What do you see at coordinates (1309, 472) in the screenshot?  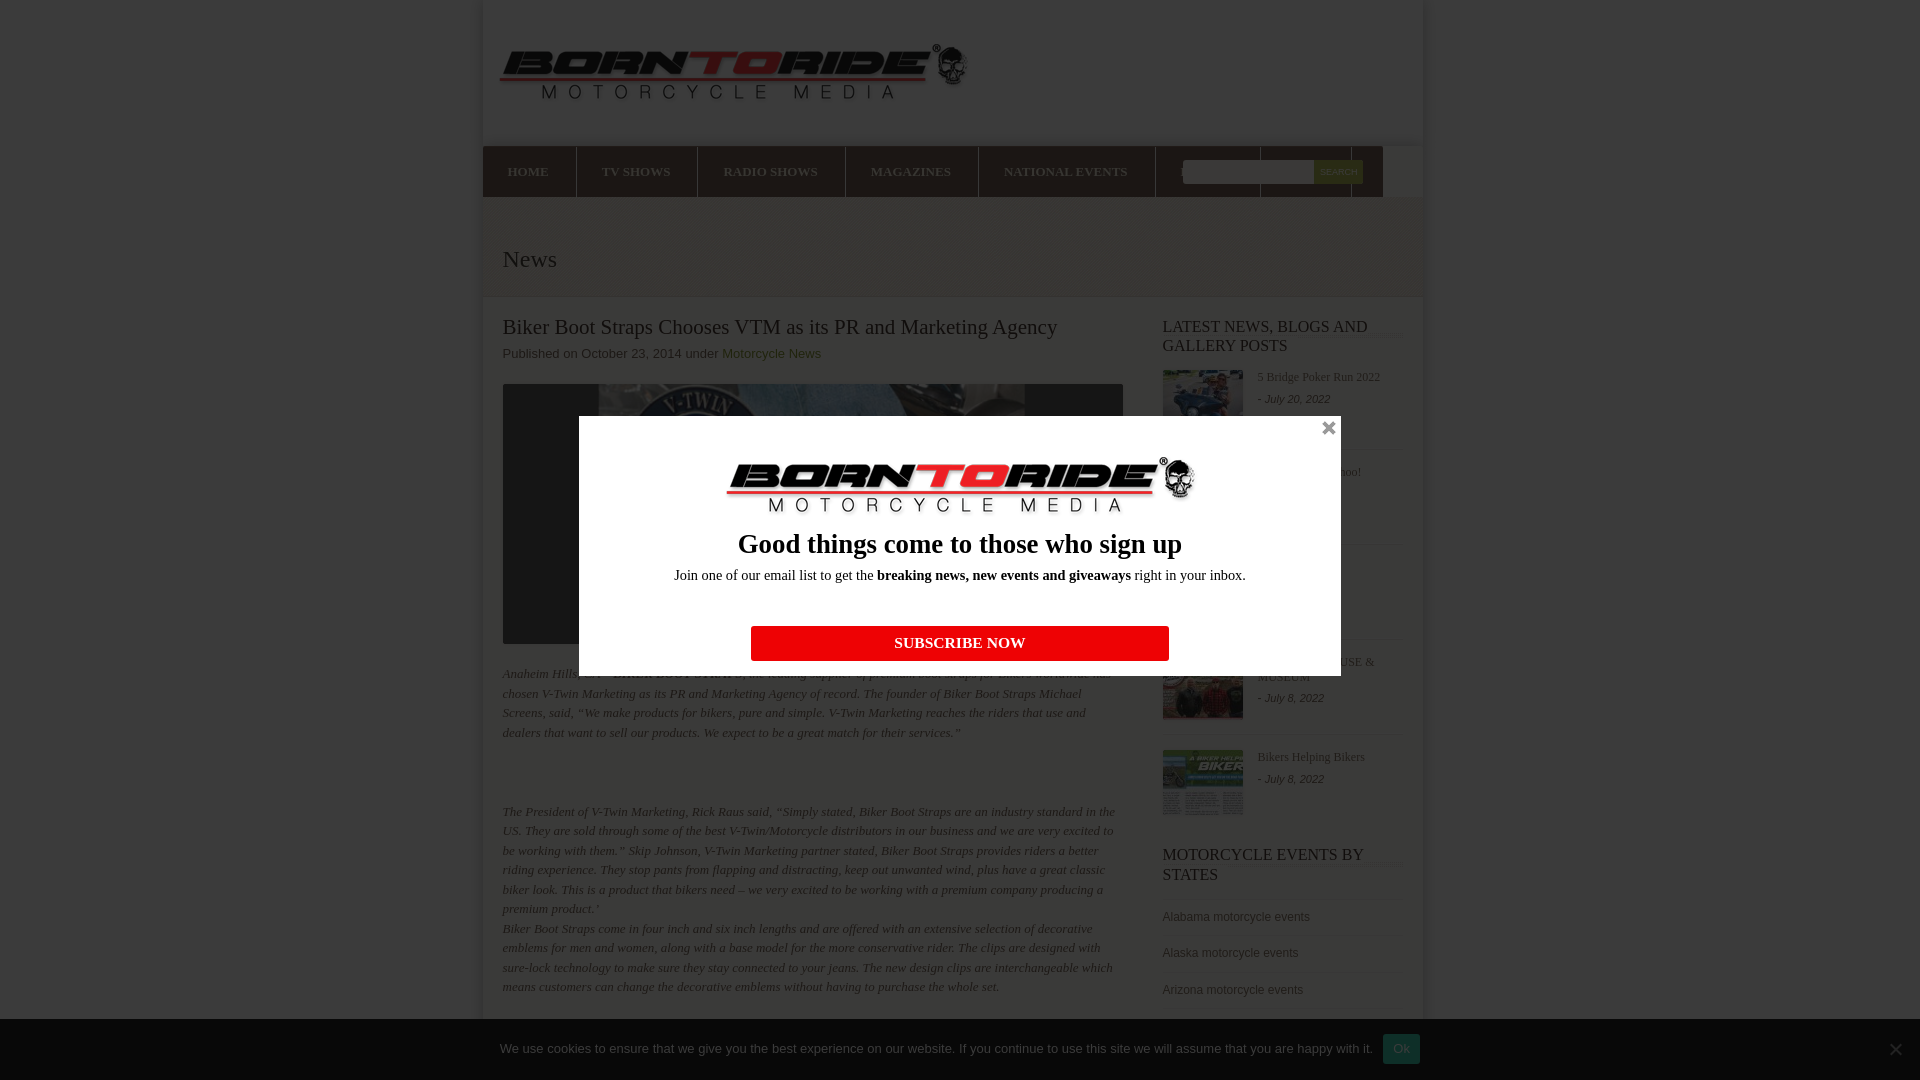 I see `Bike Night Ballyhoo!` at bounding box center [1309, 472].